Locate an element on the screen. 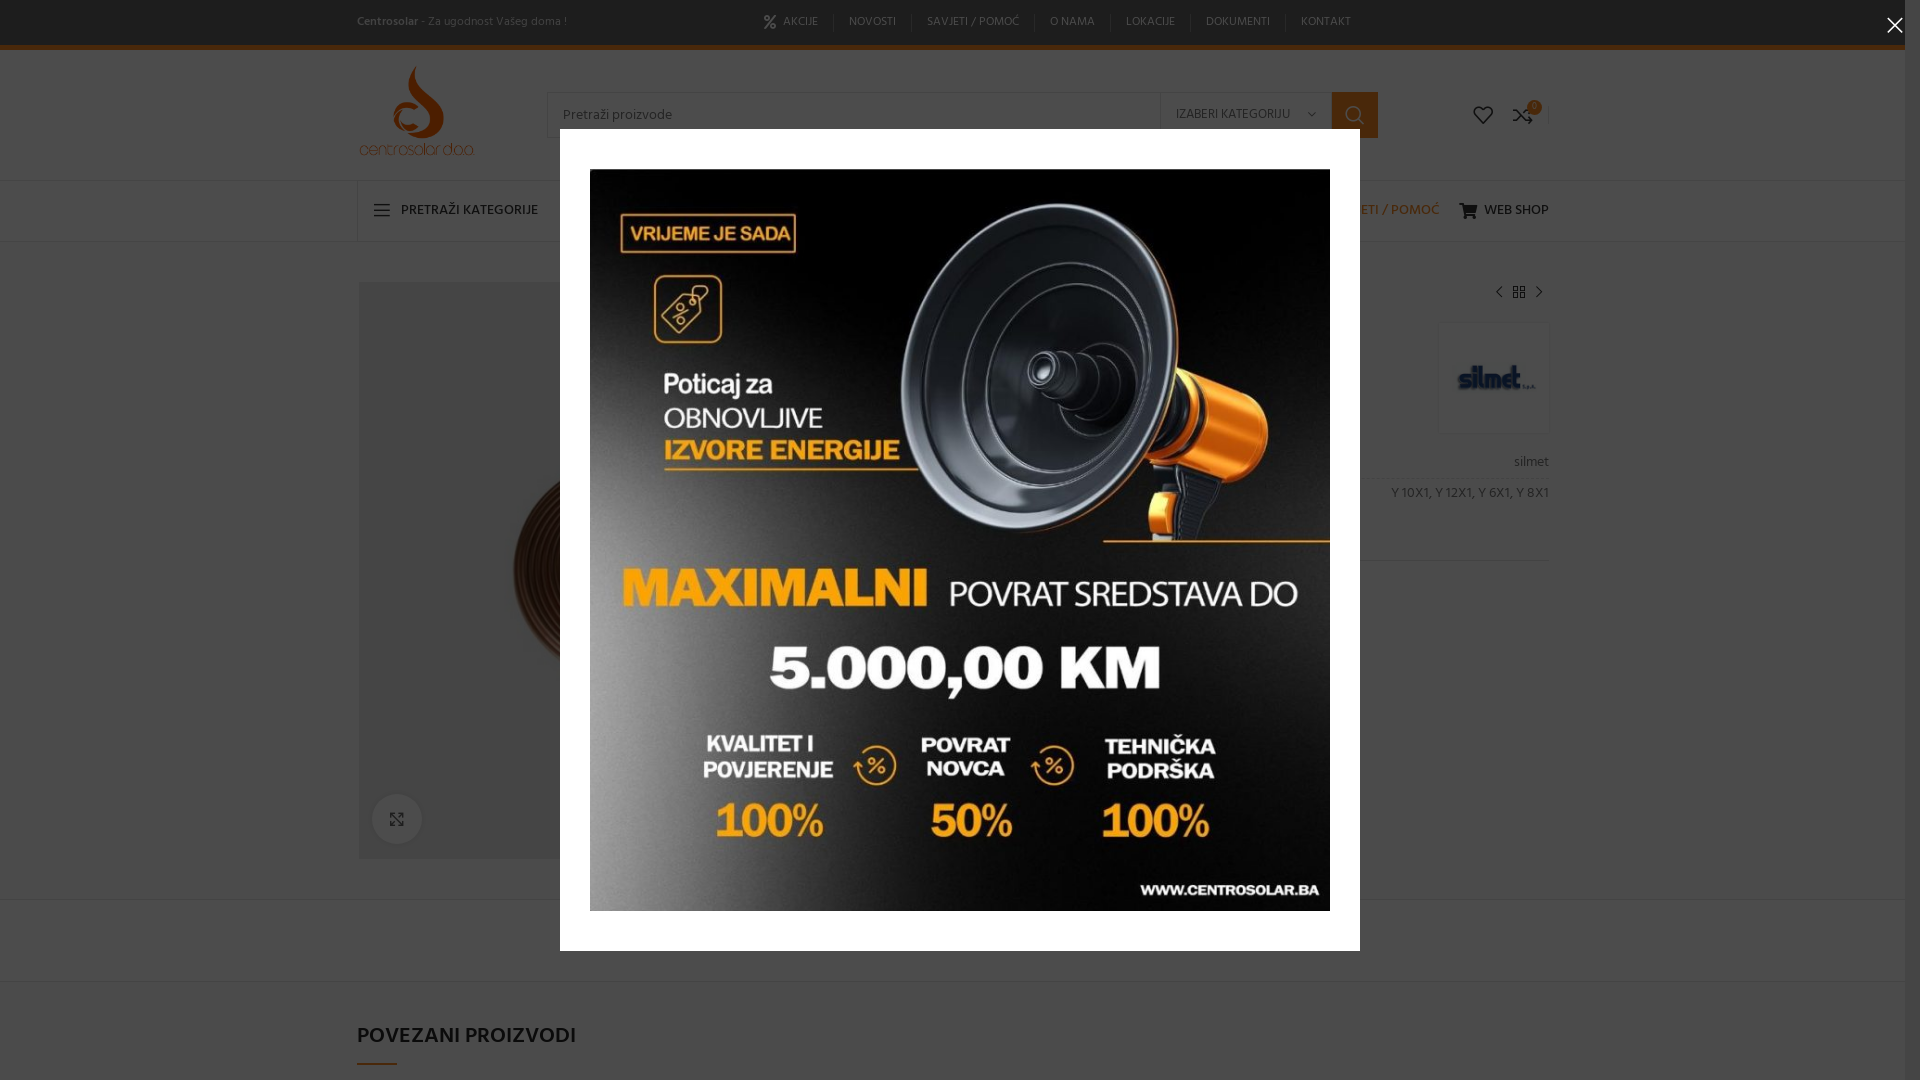 The height and width of the screenshot is (1080, 1920). Grijanje is located at coordinates (1194, 623).